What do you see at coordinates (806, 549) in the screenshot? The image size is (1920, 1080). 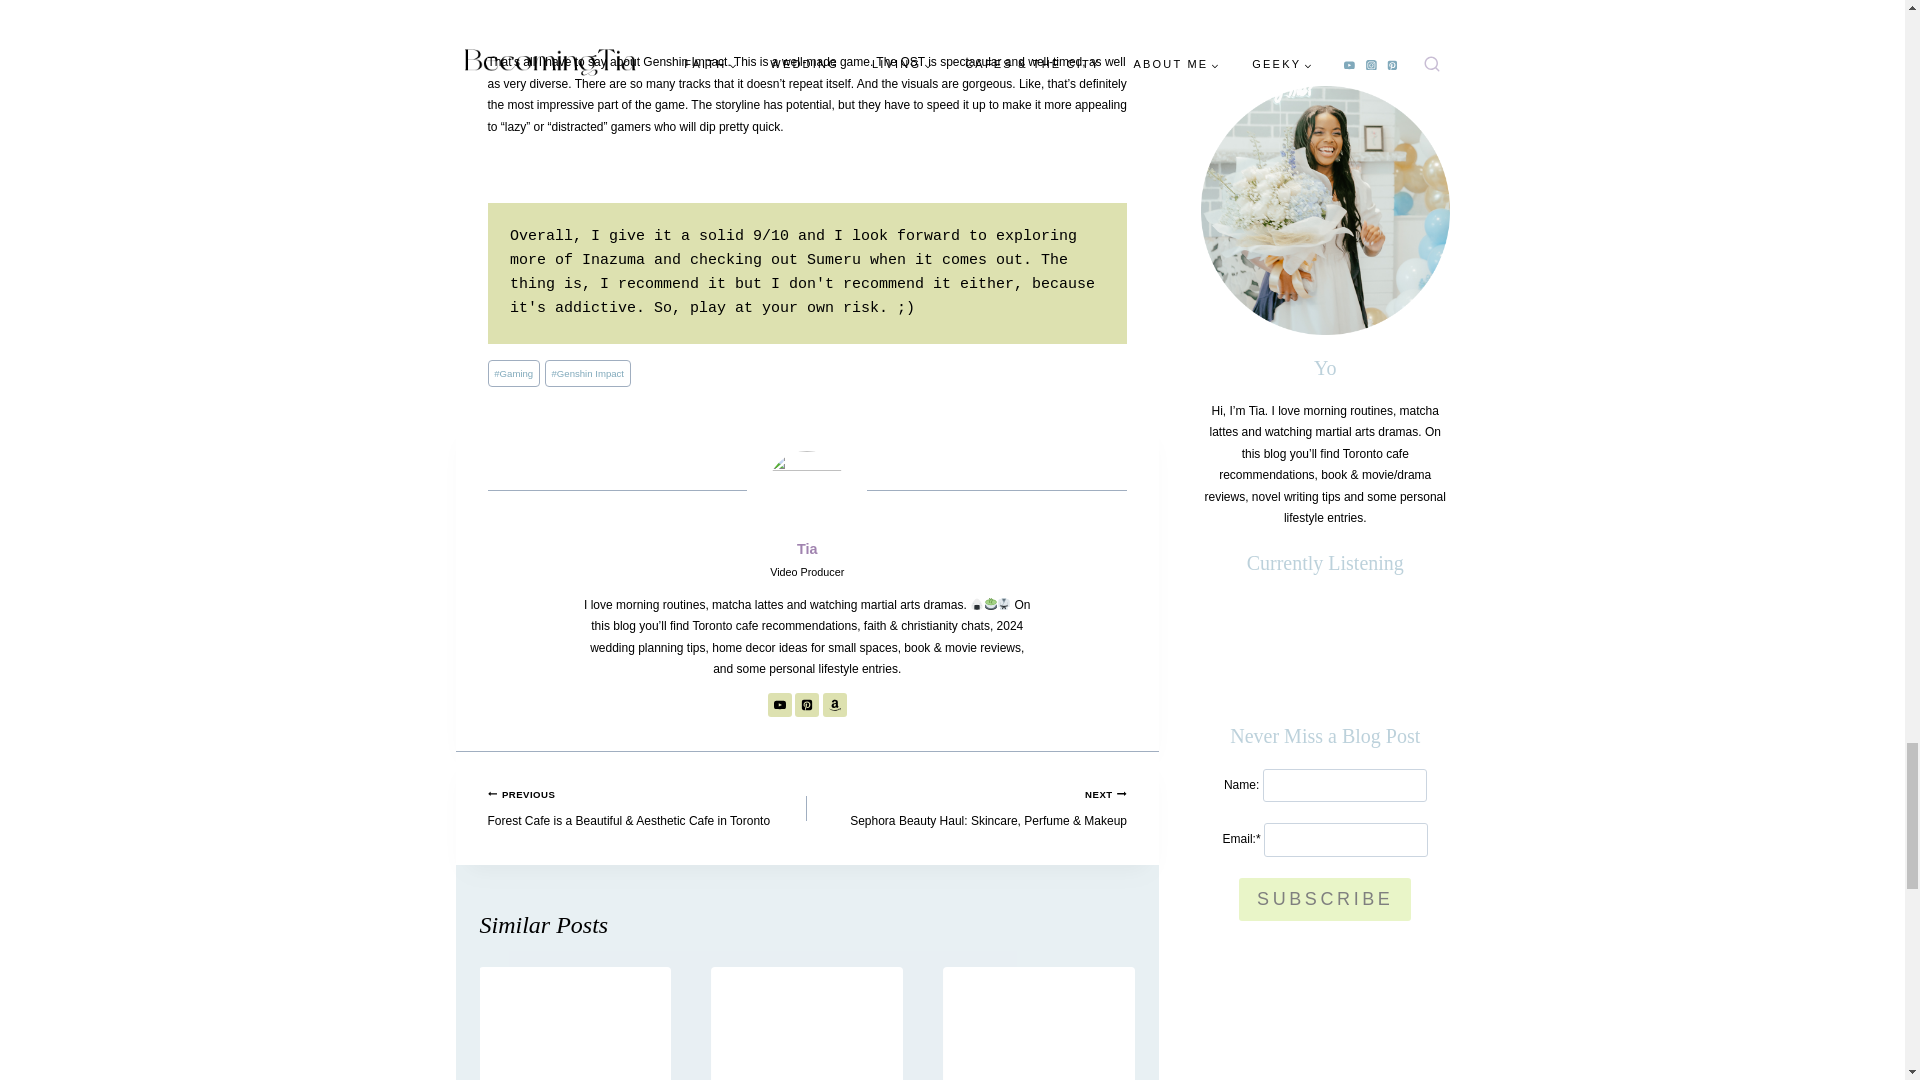 I see `Tia` at bounding box center [806, 549].